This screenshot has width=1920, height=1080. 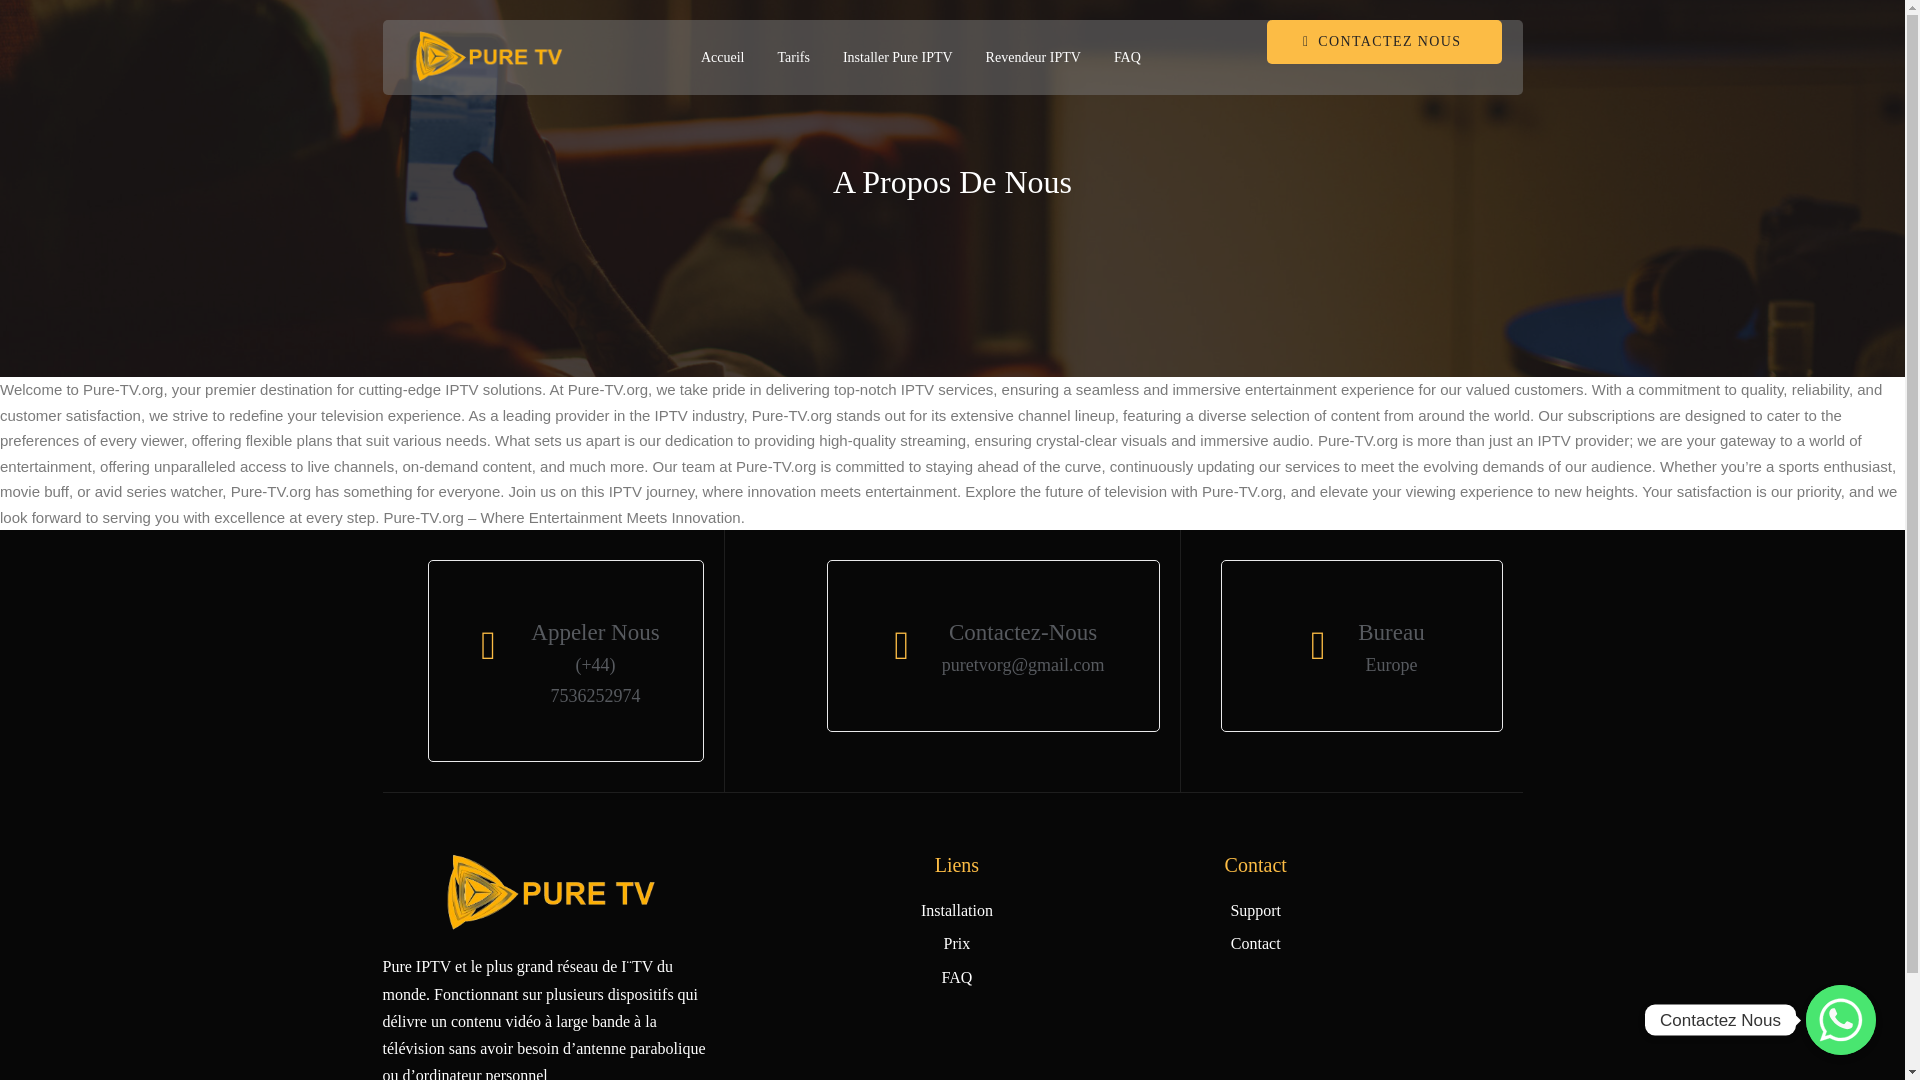 What do you see at coordinates (1032, 58) in the screenshot?
I see `Revendeur IPTV` at bounding box center [1032, 58].